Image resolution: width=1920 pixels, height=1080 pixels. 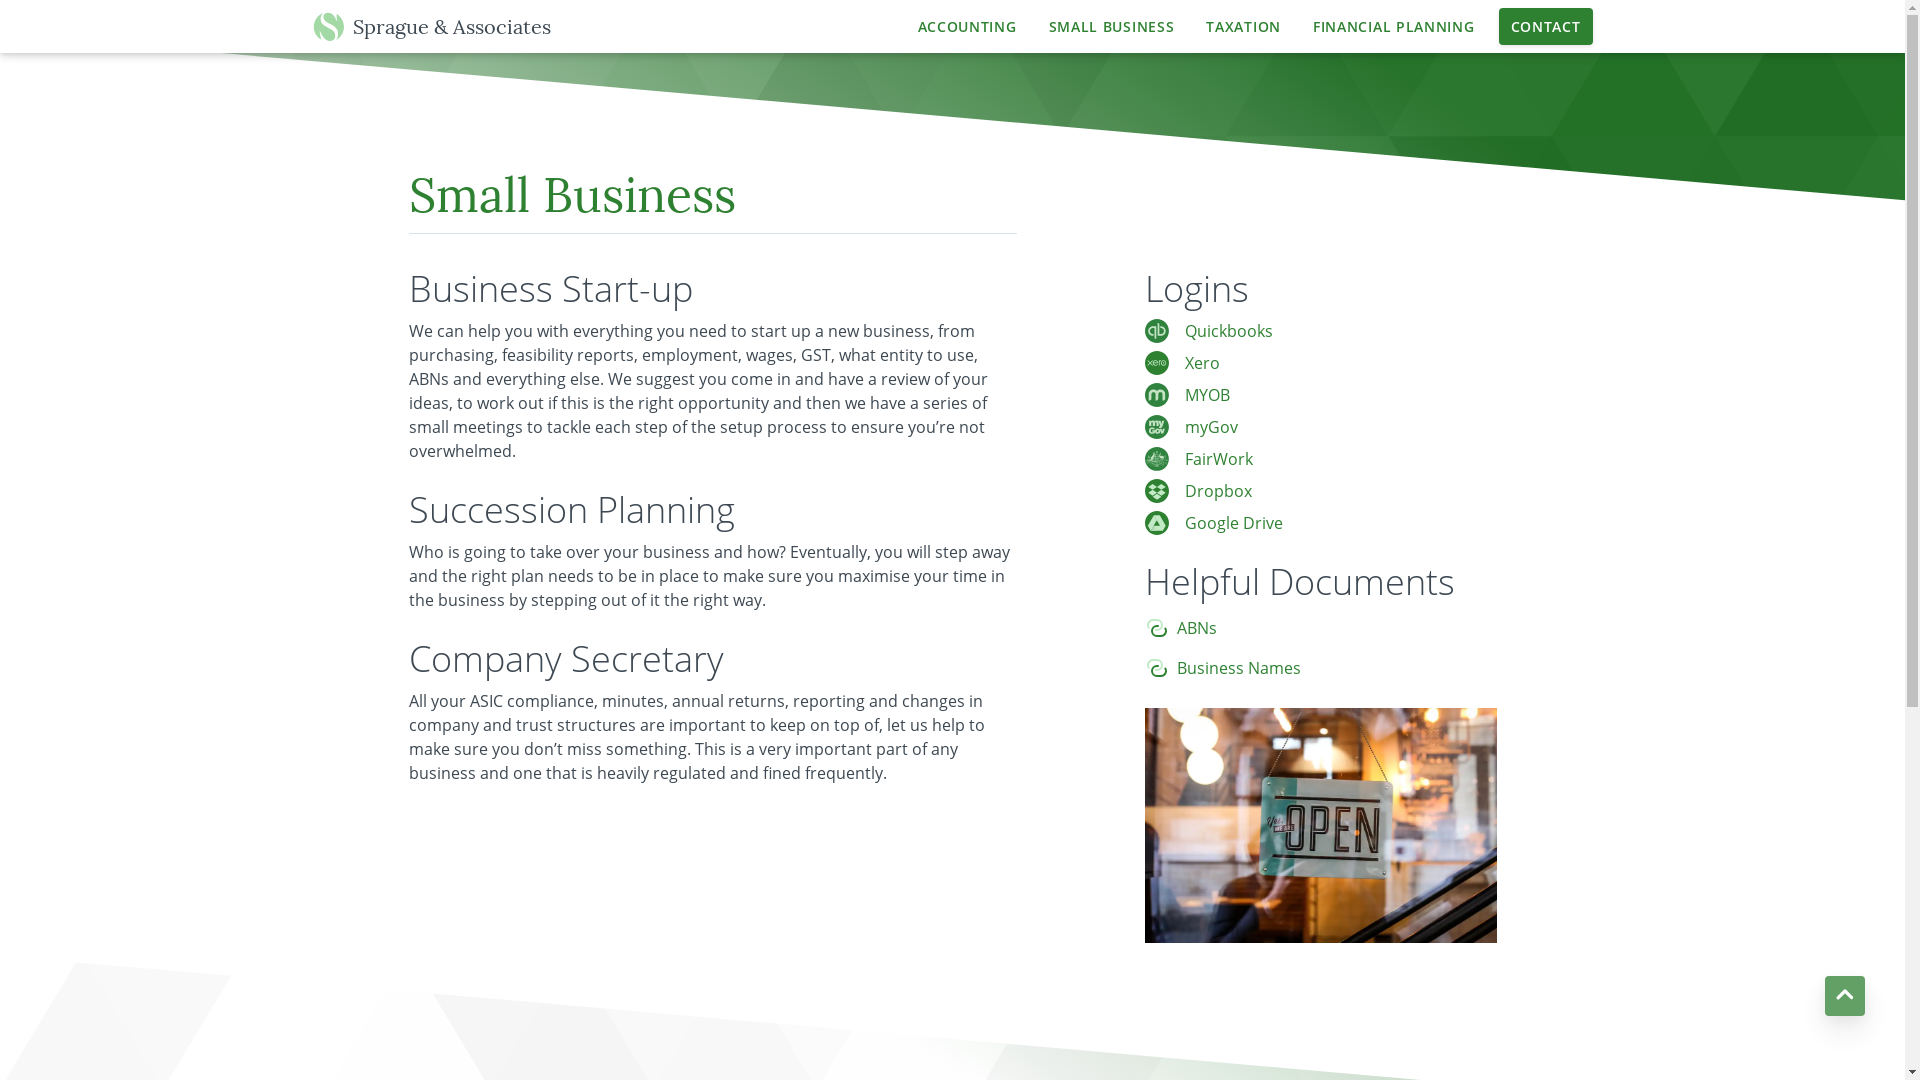 What do you see at coordinates (1206, 395) in the screenshot?
I see `MYOB` at bounding box center [1206, 395].